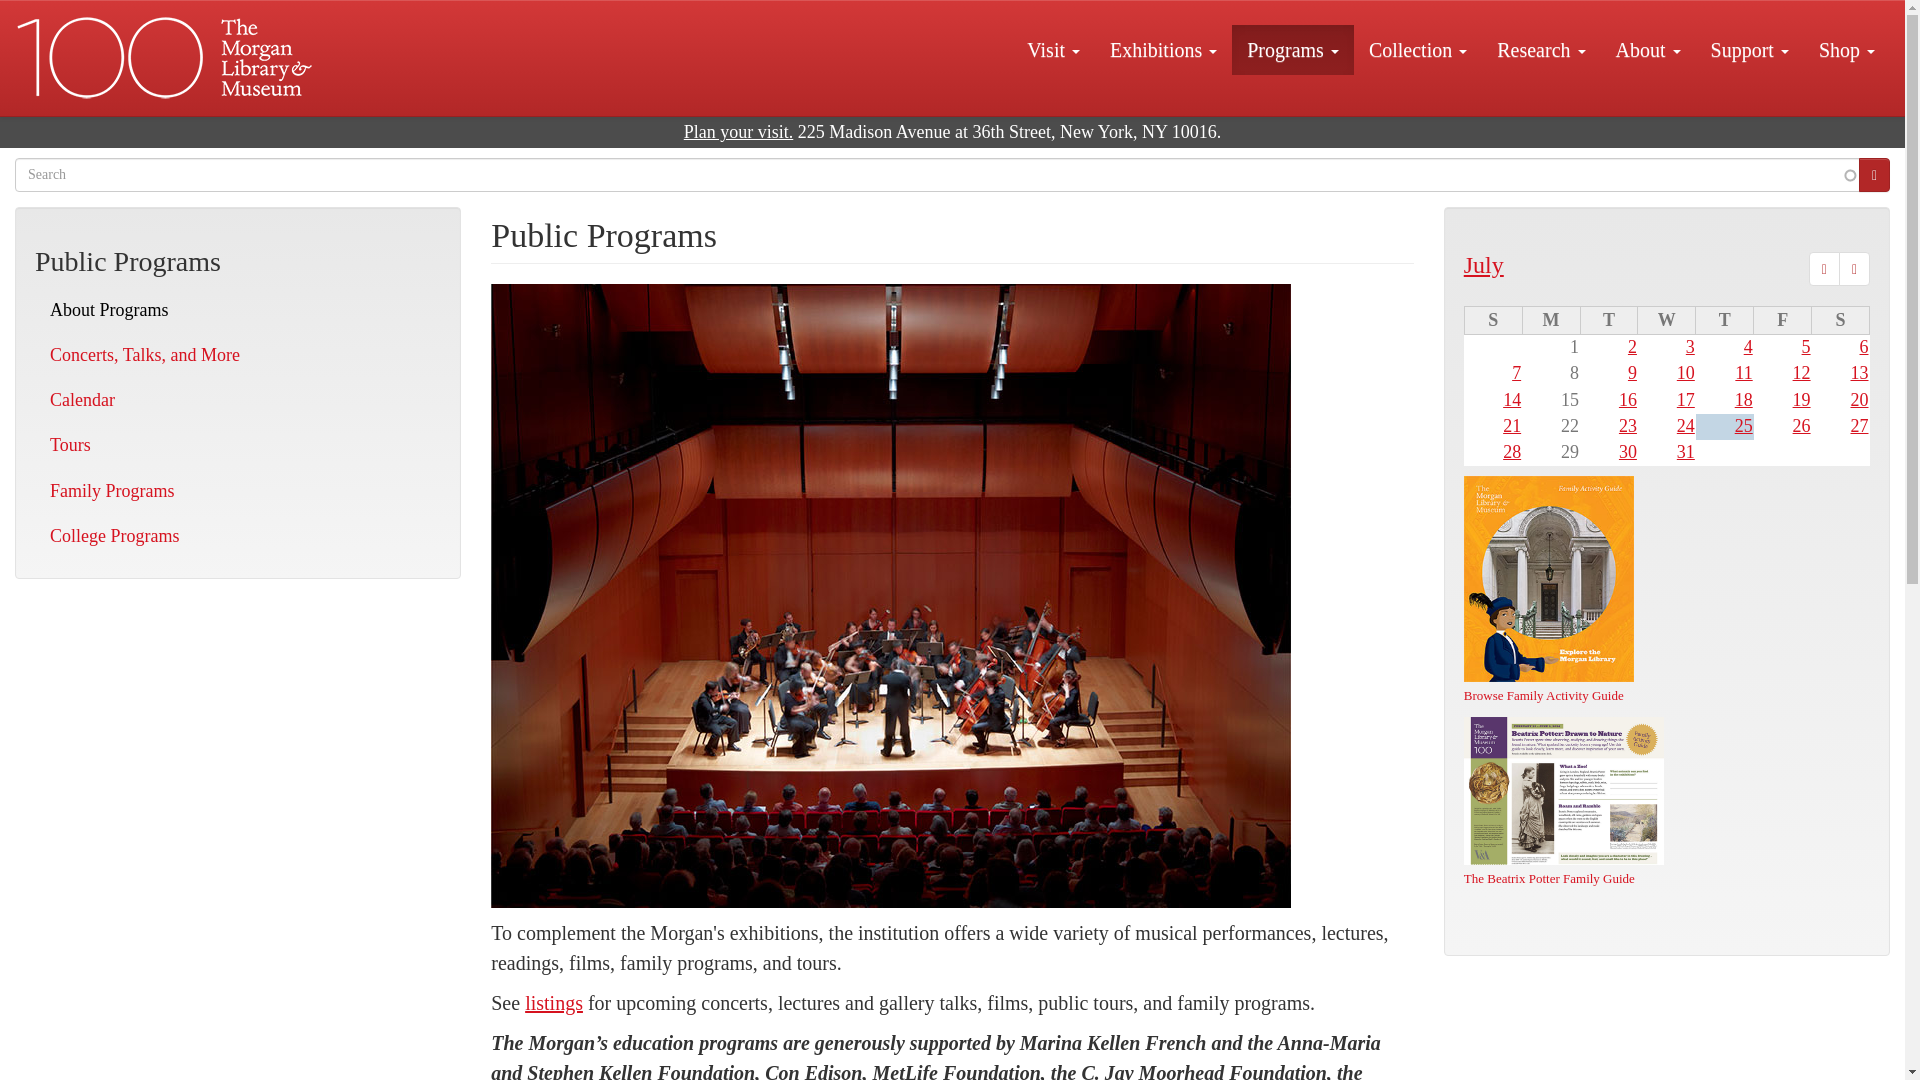 The width and height of the screenshot is (1920, 1080). What do you see at coordinates (938, 174) in the screenshot?
I see `Enter the terms you wish to search for.` at bounding box center [938, 174].